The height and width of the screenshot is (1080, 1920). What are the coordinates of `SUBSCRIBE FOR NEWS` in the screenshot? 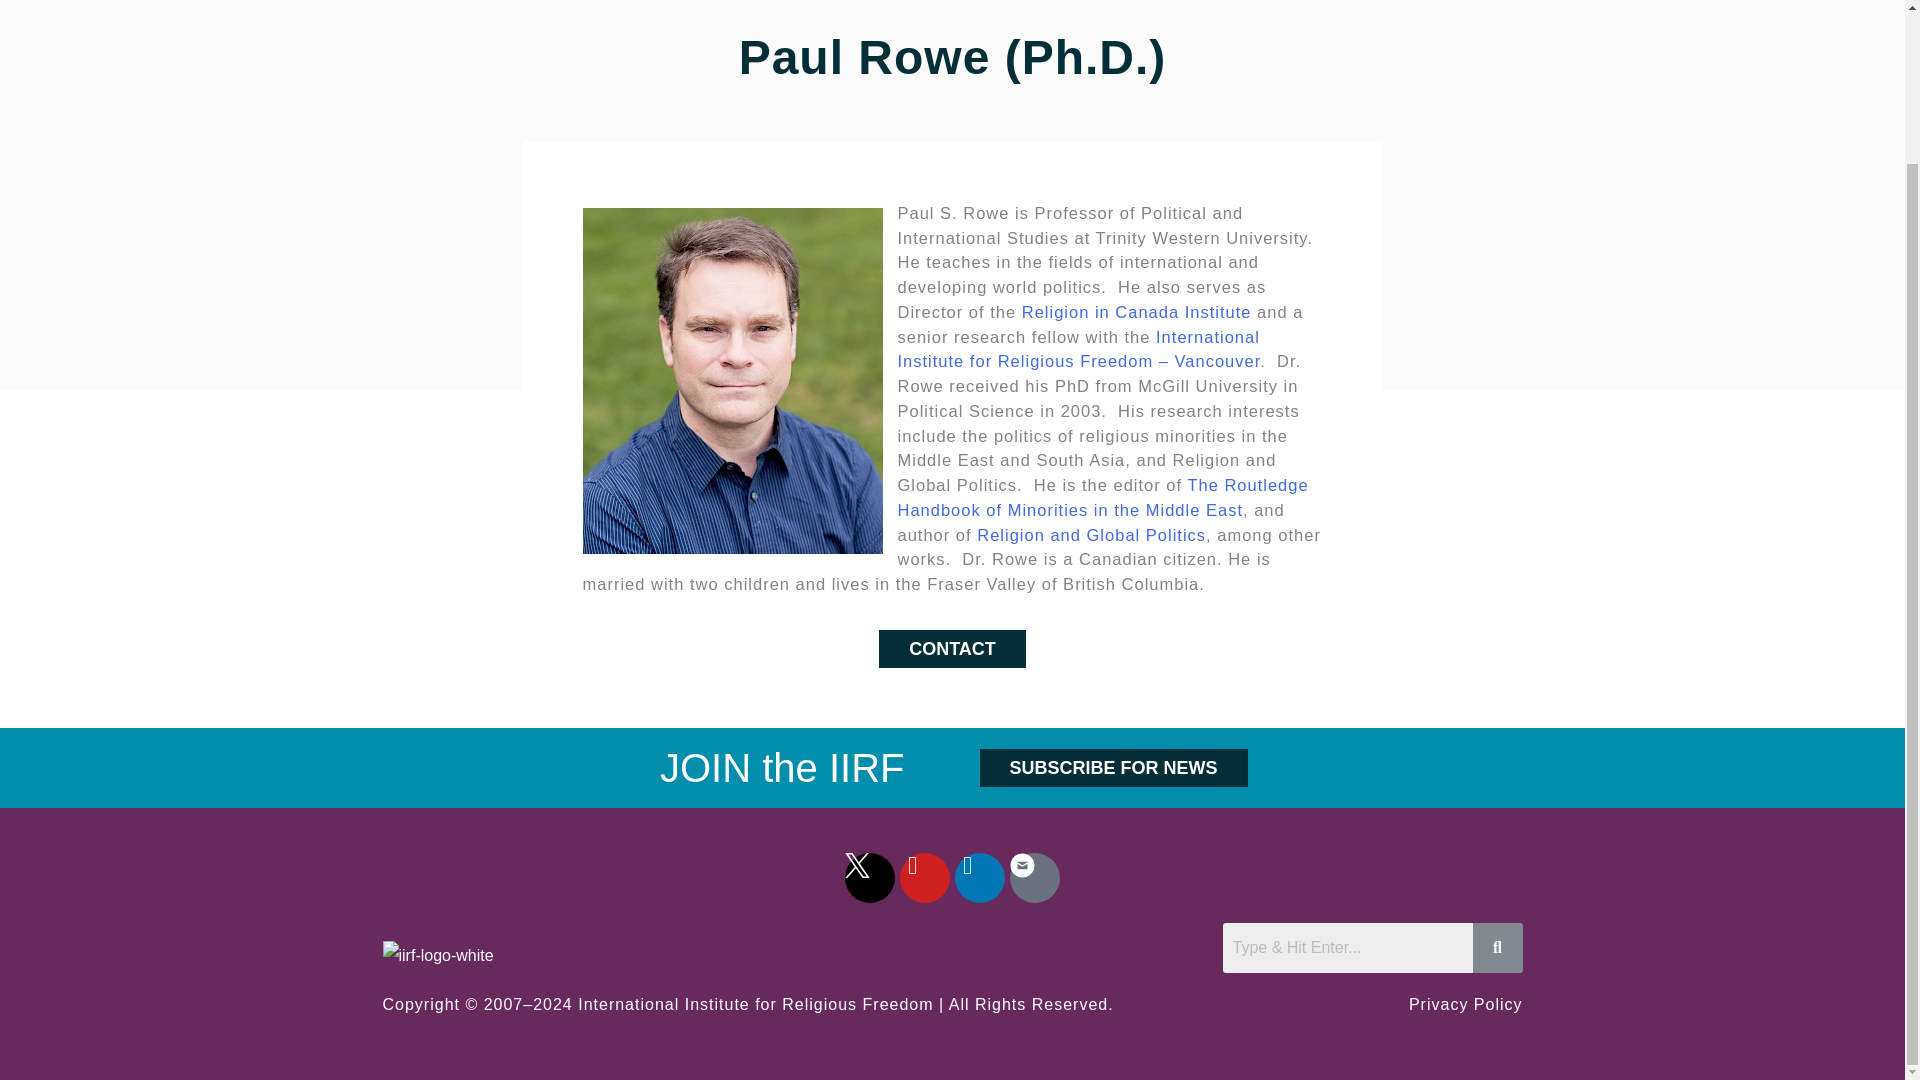 It's located at (1114, 768).